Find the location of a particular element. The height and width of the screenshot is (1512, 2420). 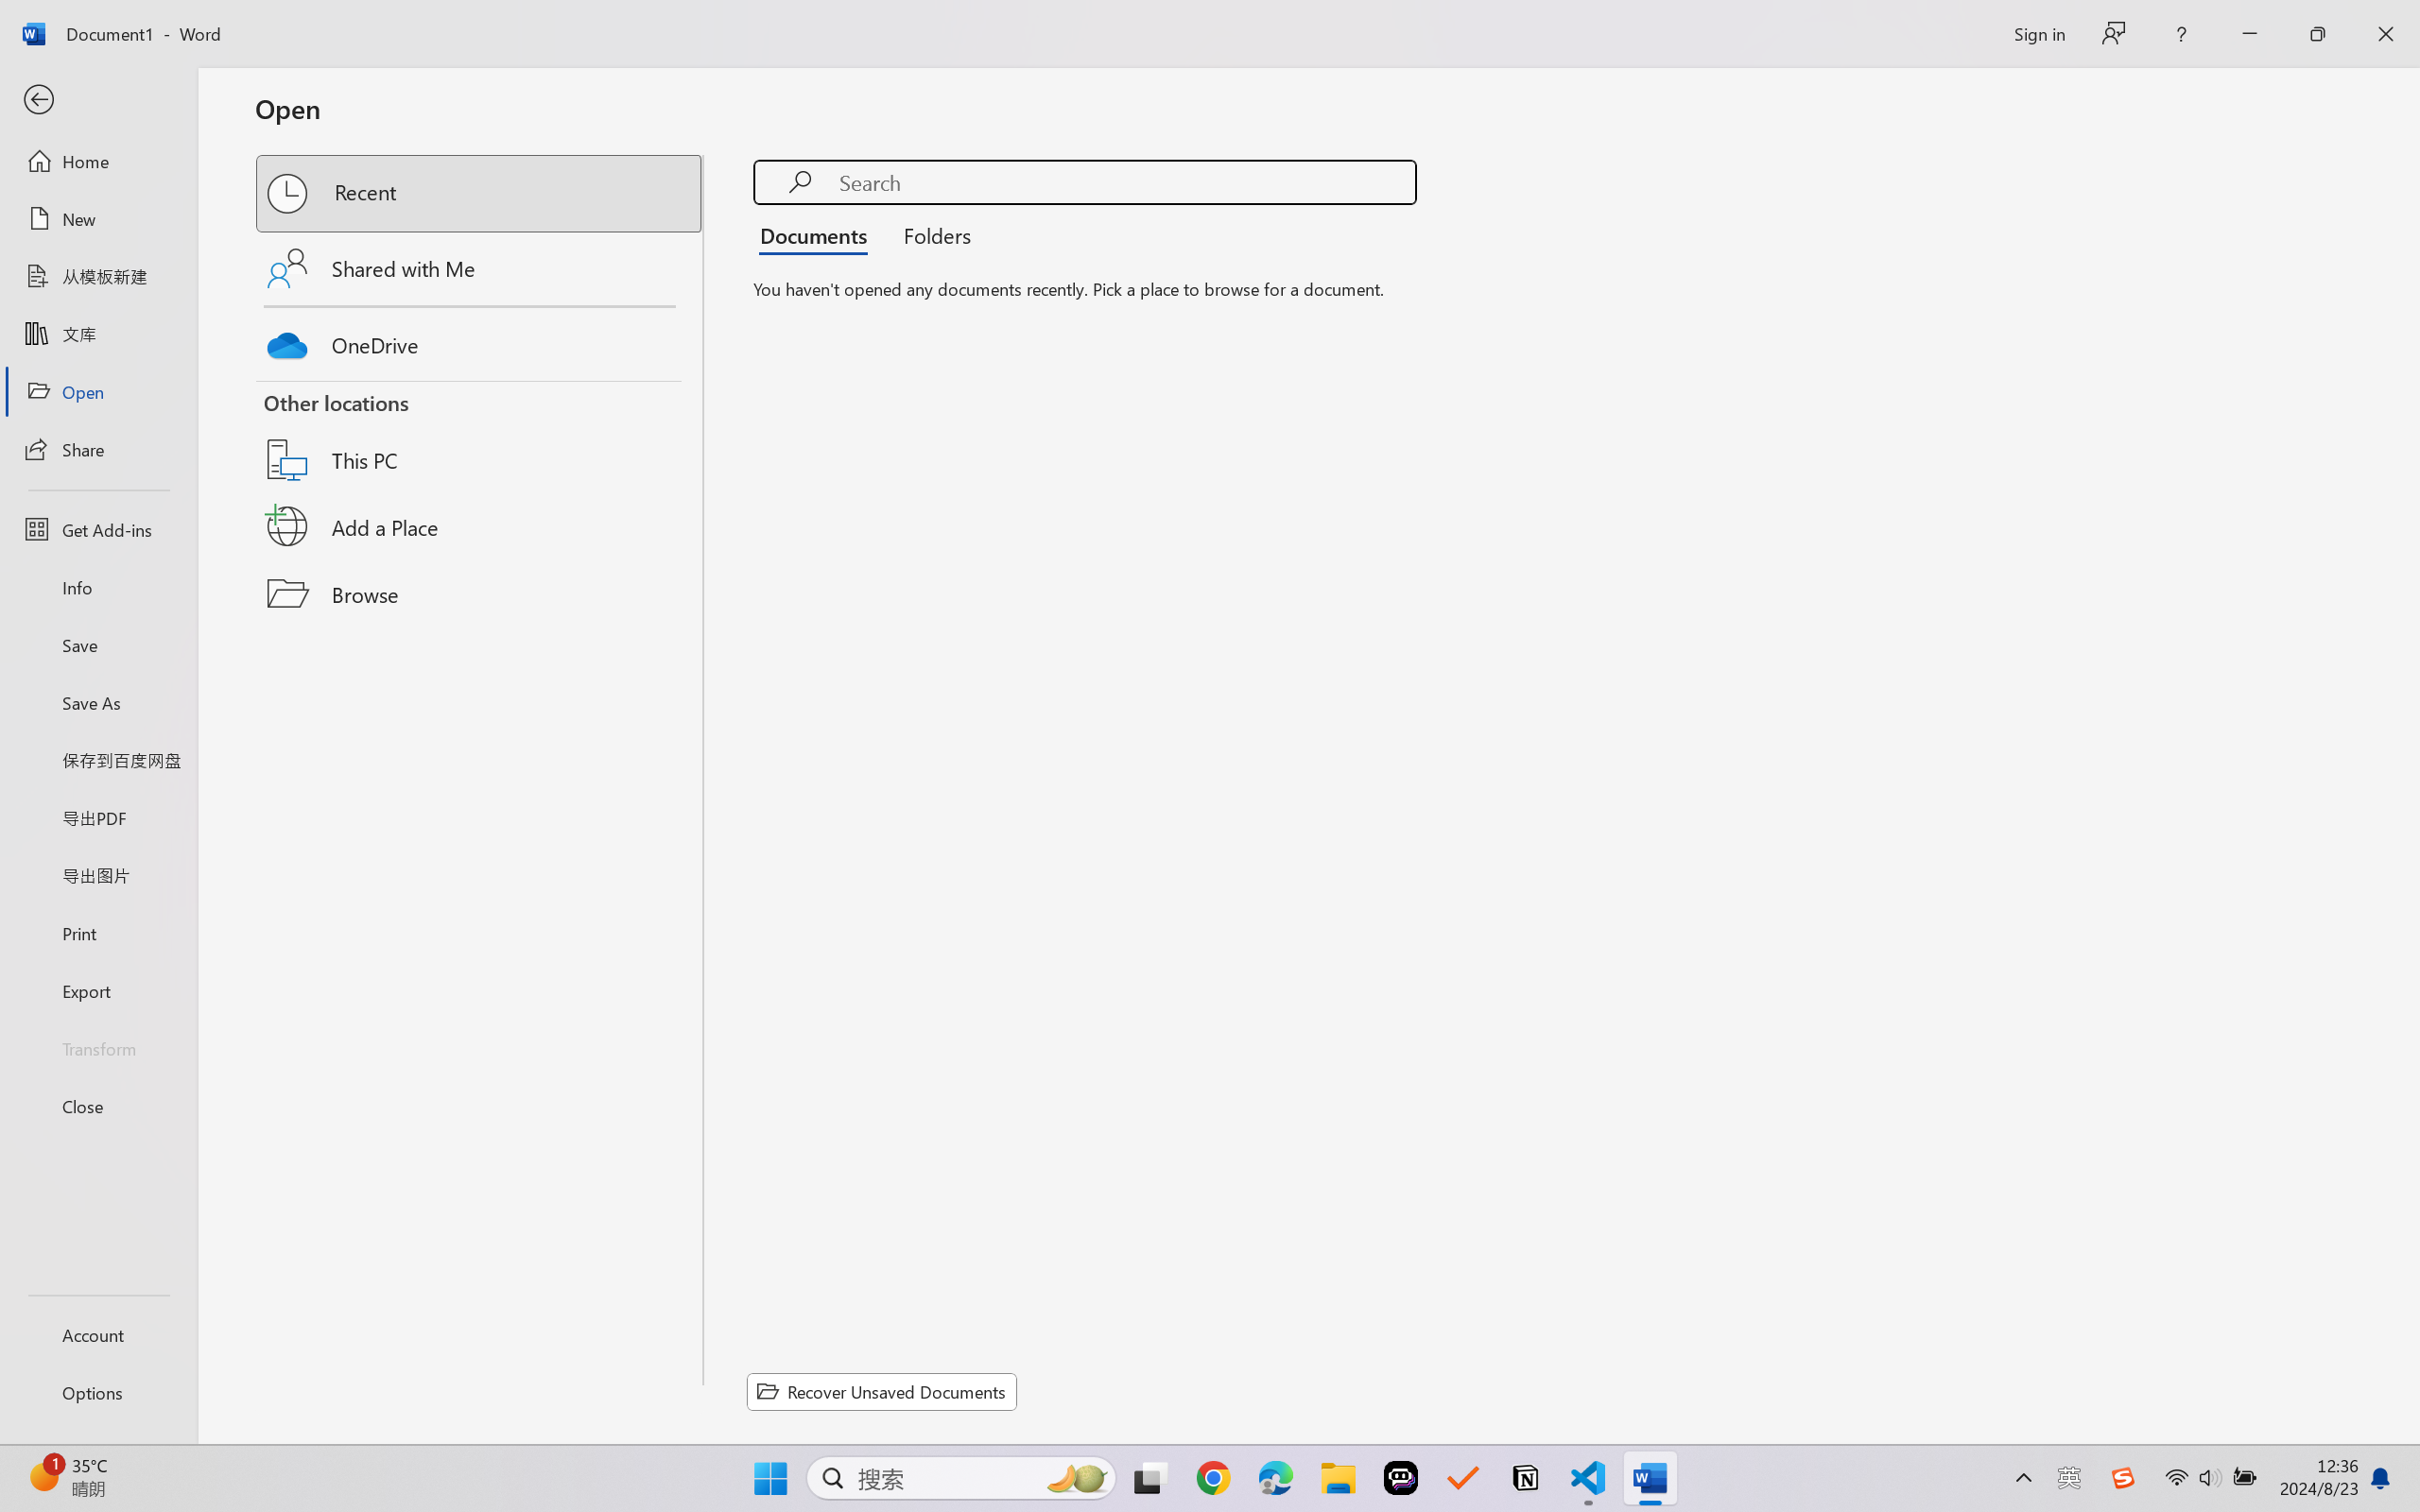

Recover Unsaved Documents is located at coordinates (882, 1391).